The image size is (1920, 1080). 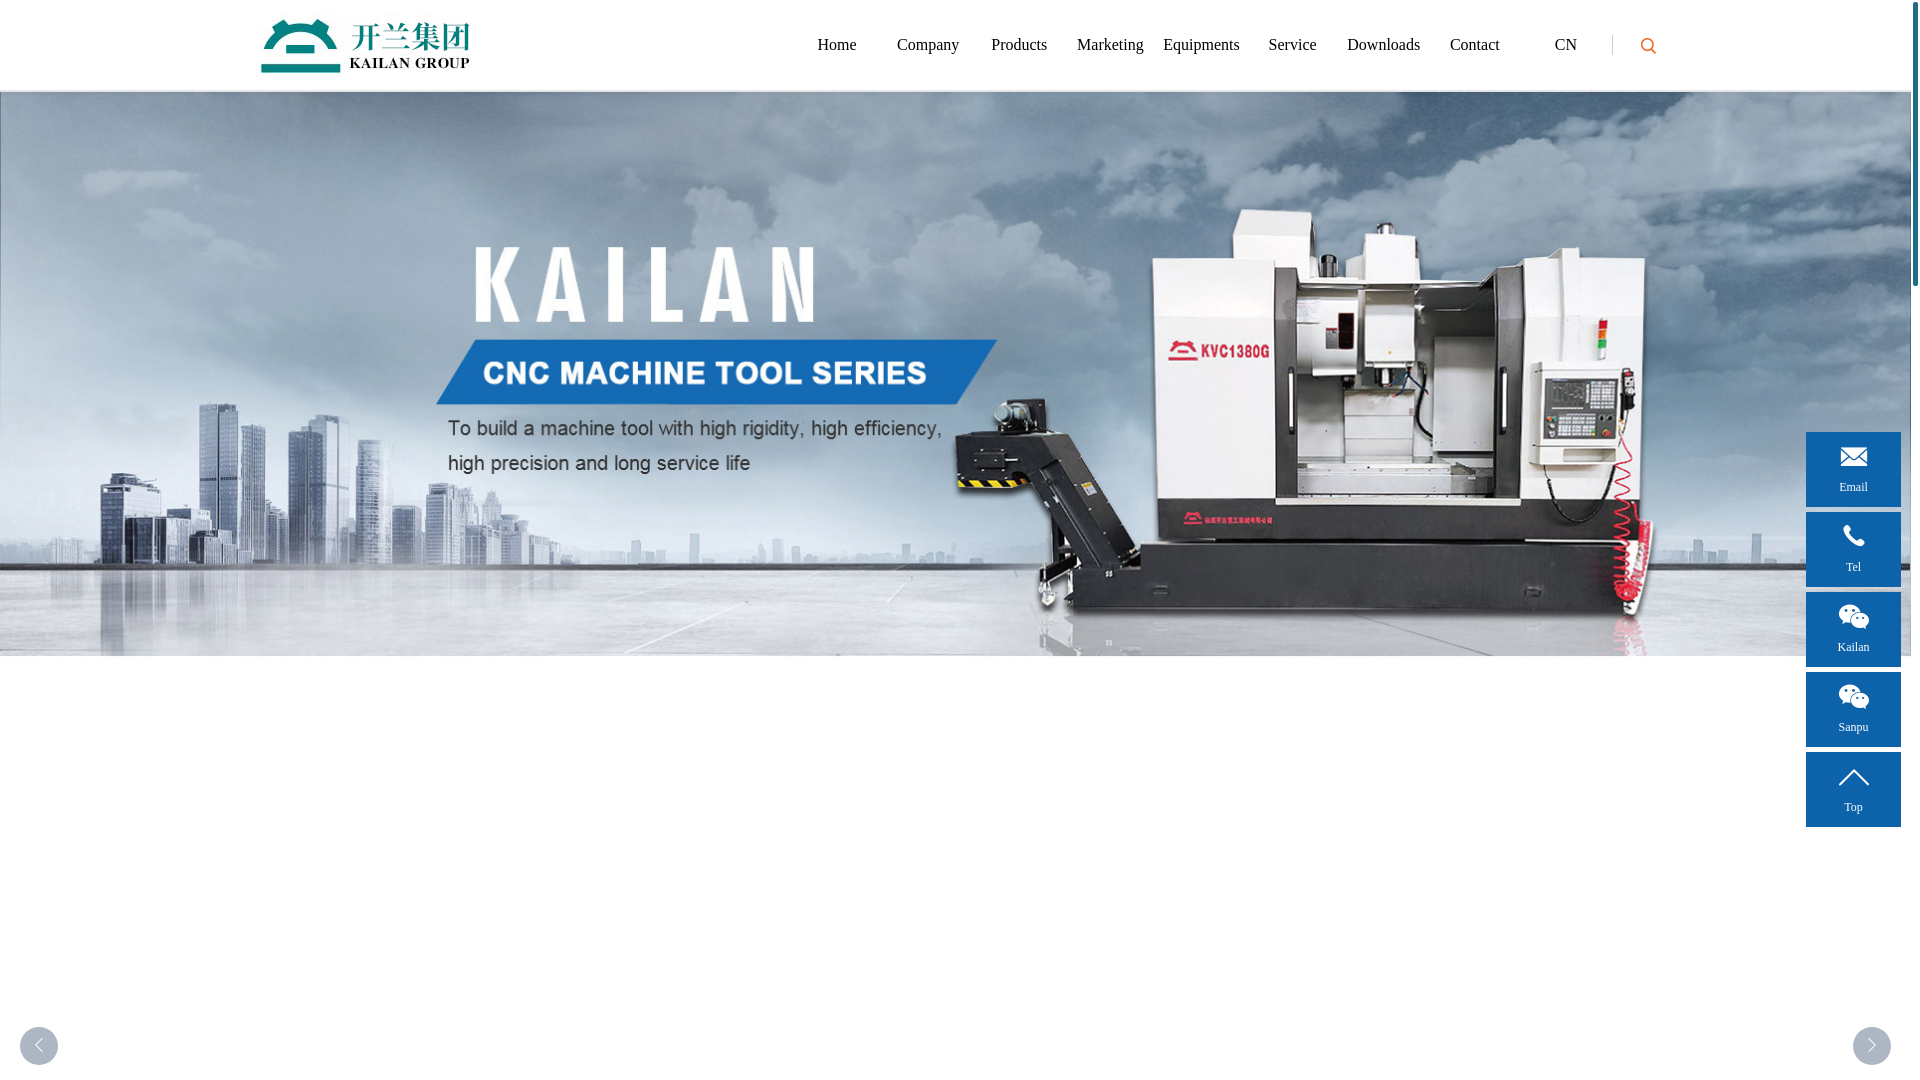 I want to click on Home, so click(x=837, y=44).